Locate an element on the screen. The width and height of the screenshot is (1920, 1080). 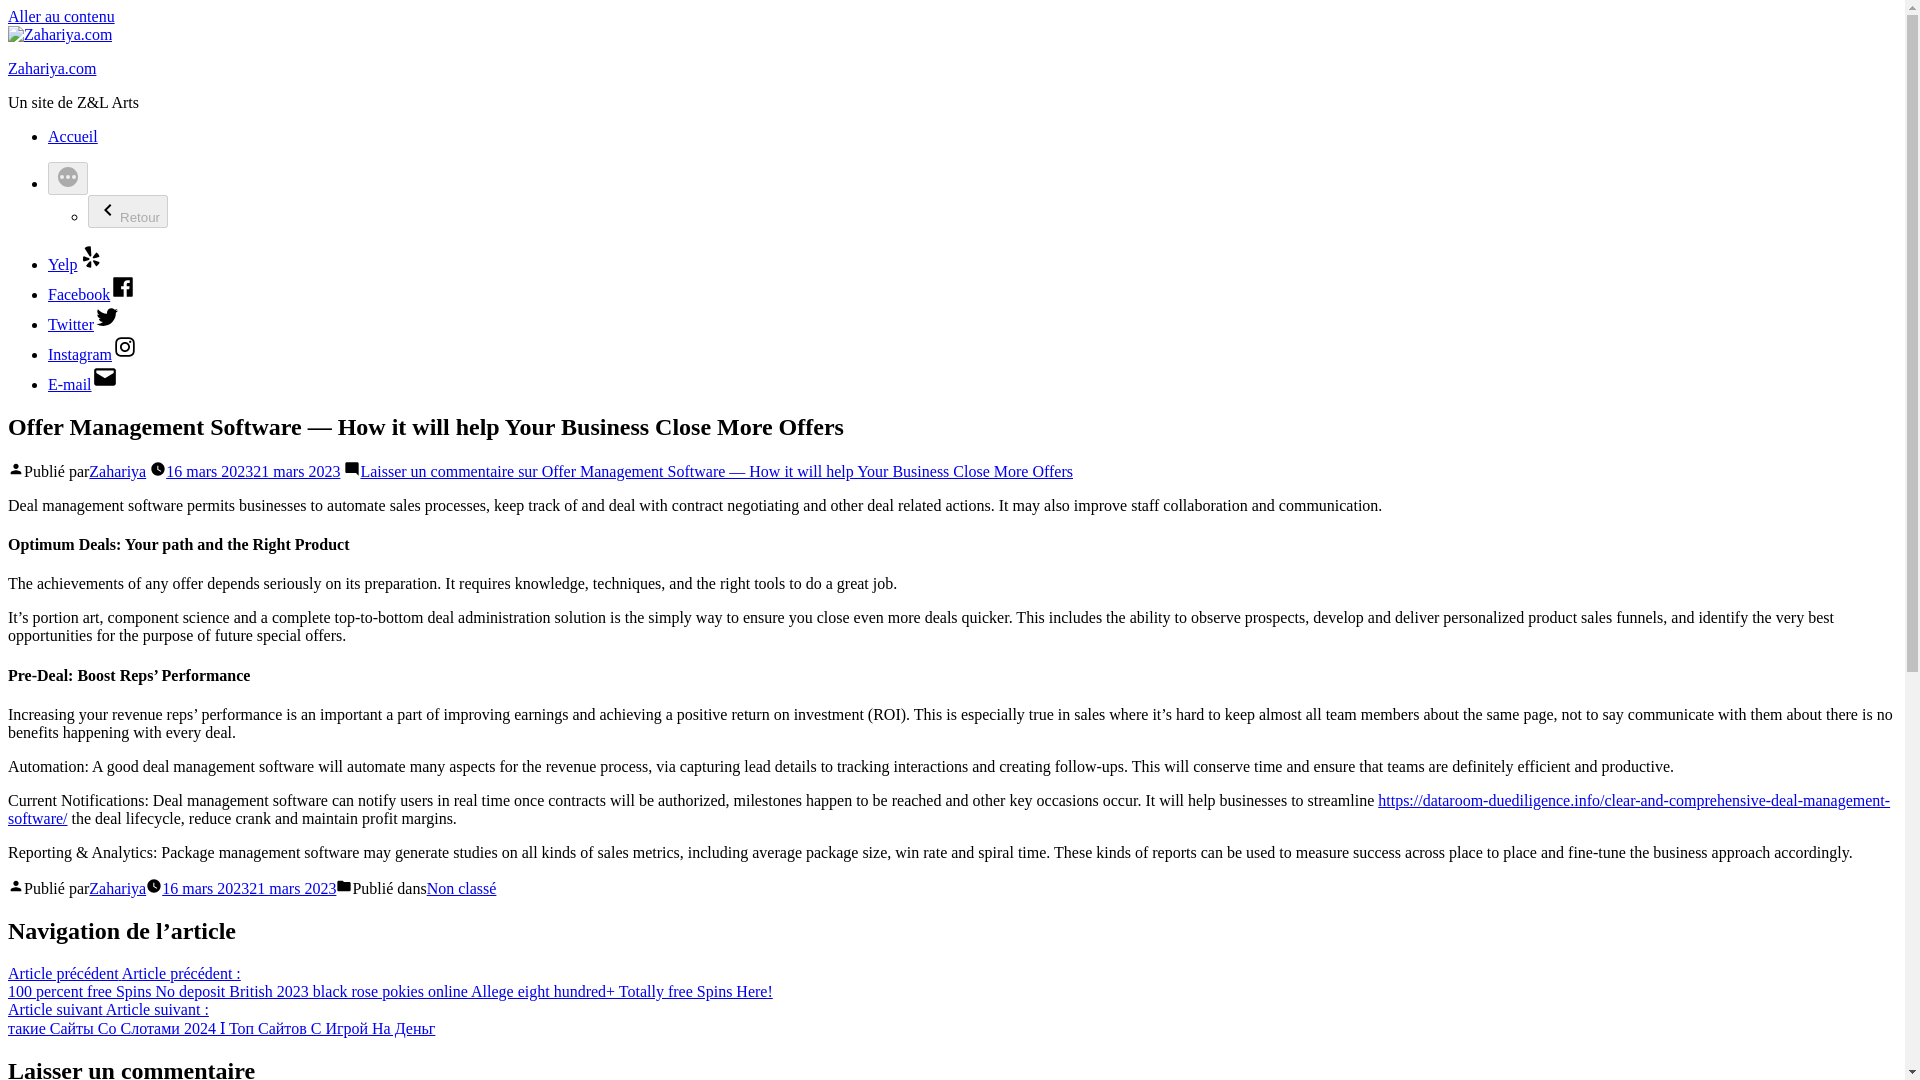
Facebook is located at coordinates (92, 294).